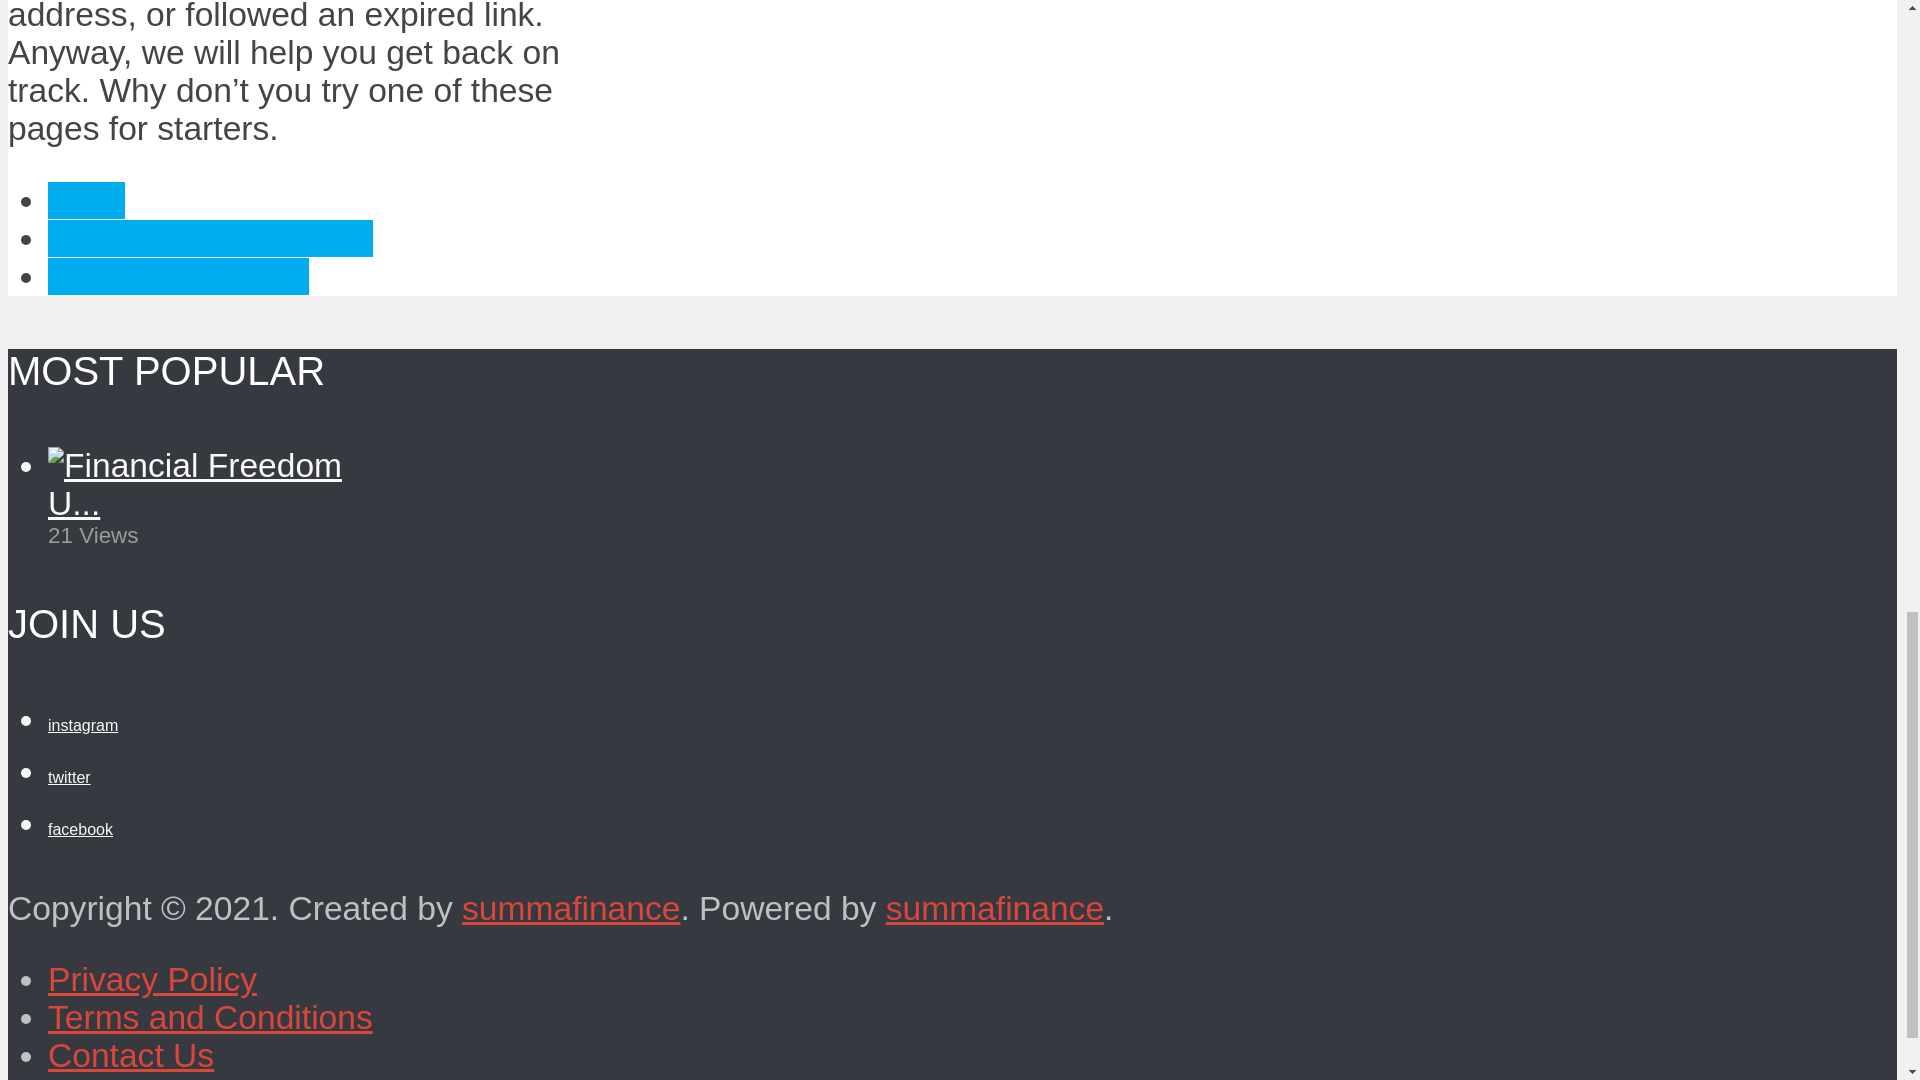 This screenshot has width=1920, height=1080. Describe the element at coordinates (86, 200) in the screenshot. I see `More` at that location.